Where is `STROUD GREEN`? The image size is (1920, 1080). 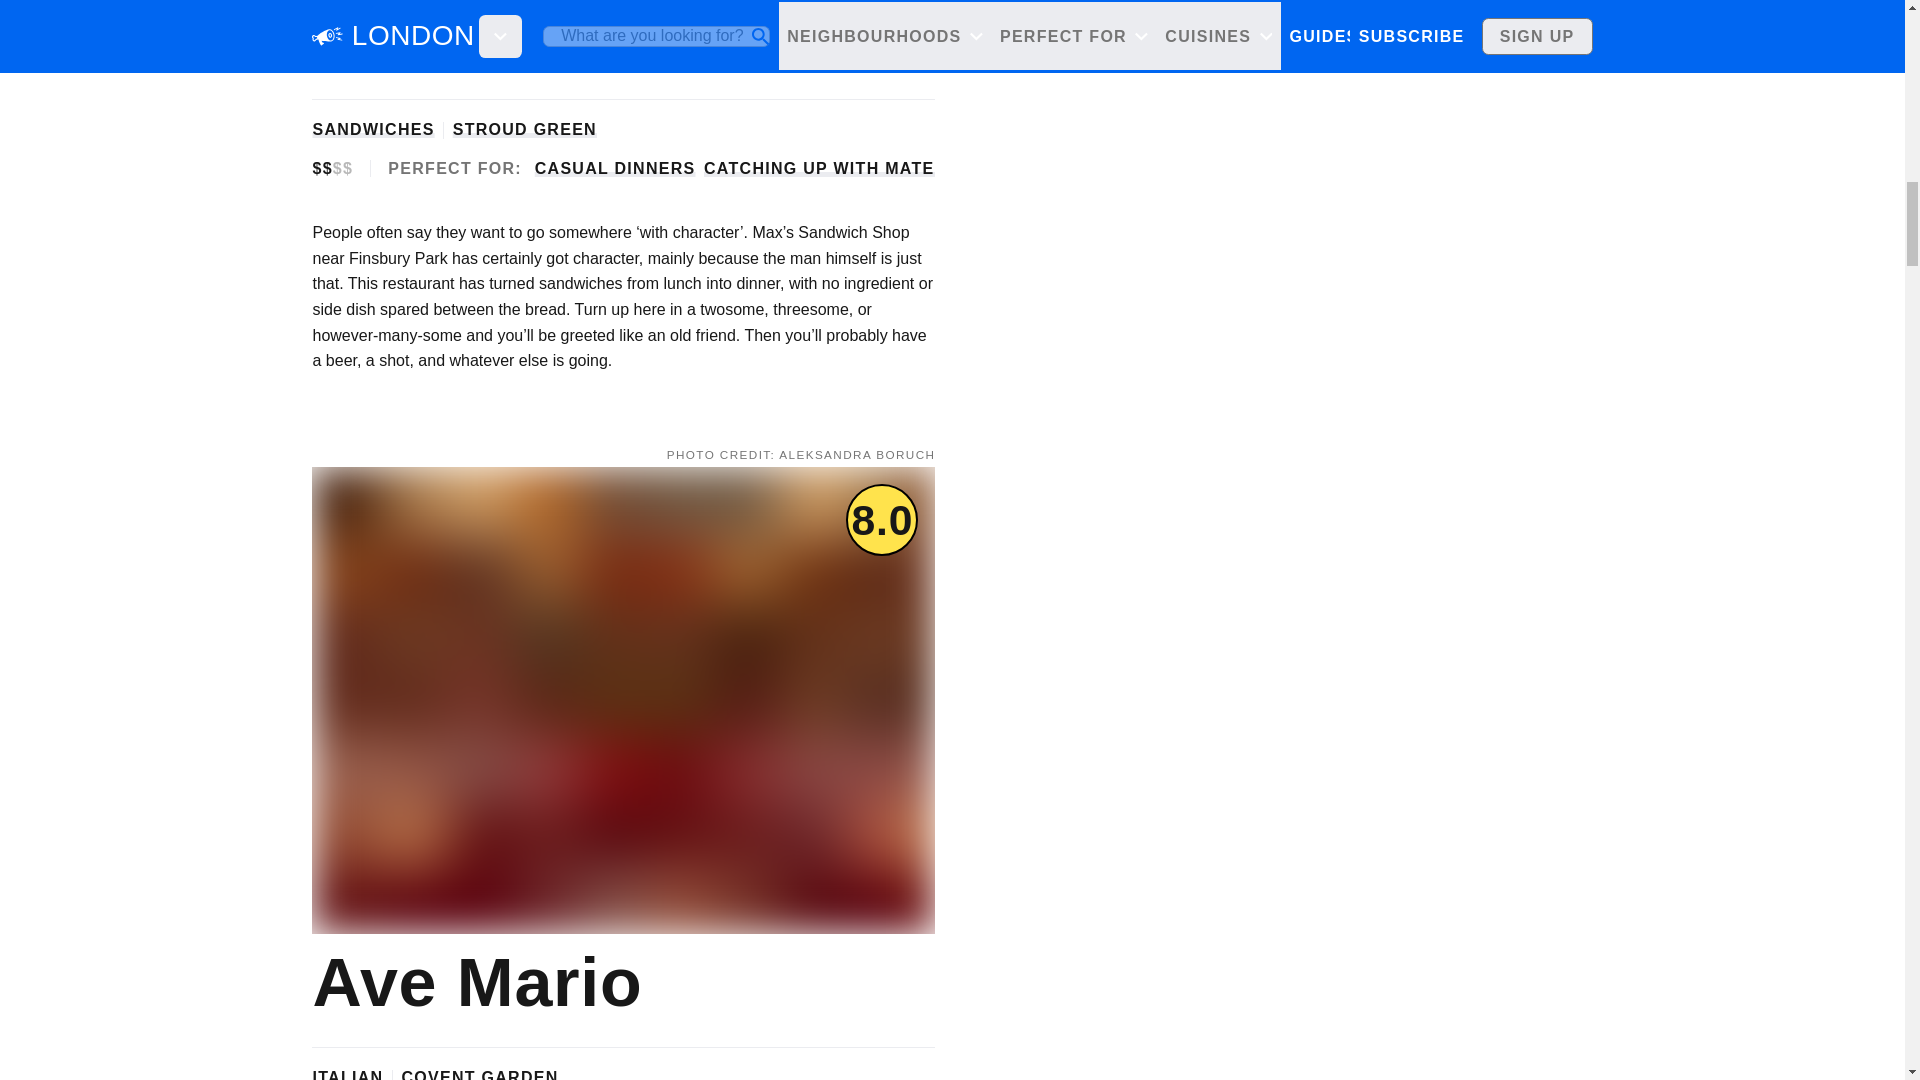 STROUD GREEN is located at coordinates (525, 129).